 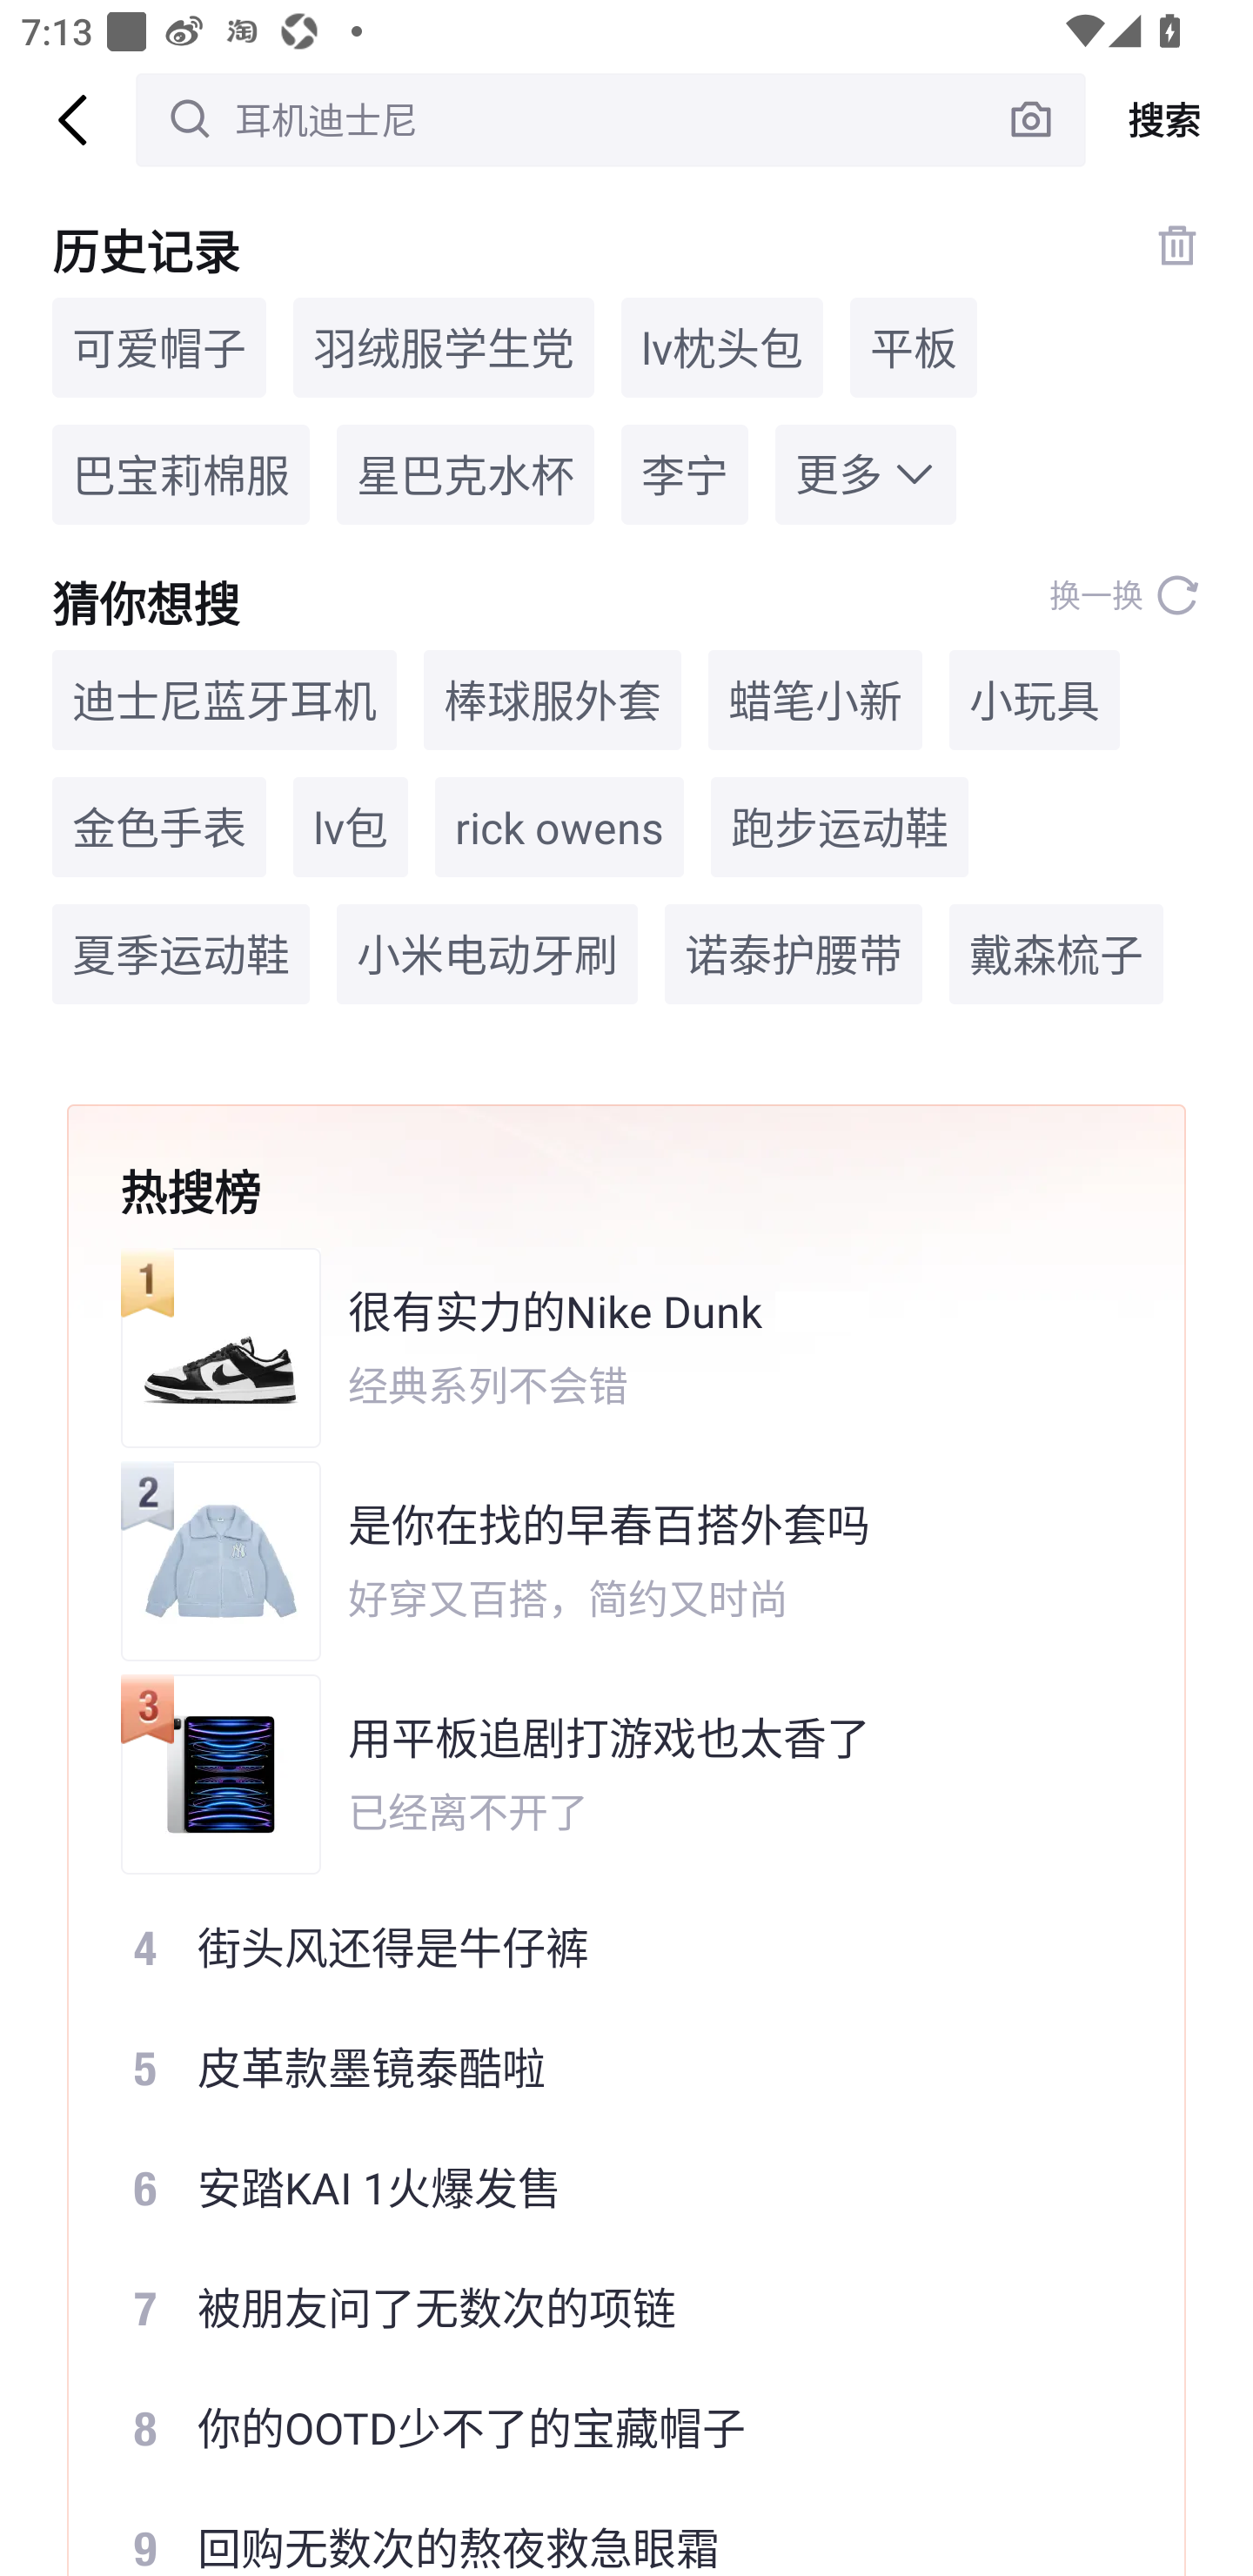 What do you see at coordinates (814, 699) in the screenshot?
I see `蜡笔小新` at bounding box center [814, 699].